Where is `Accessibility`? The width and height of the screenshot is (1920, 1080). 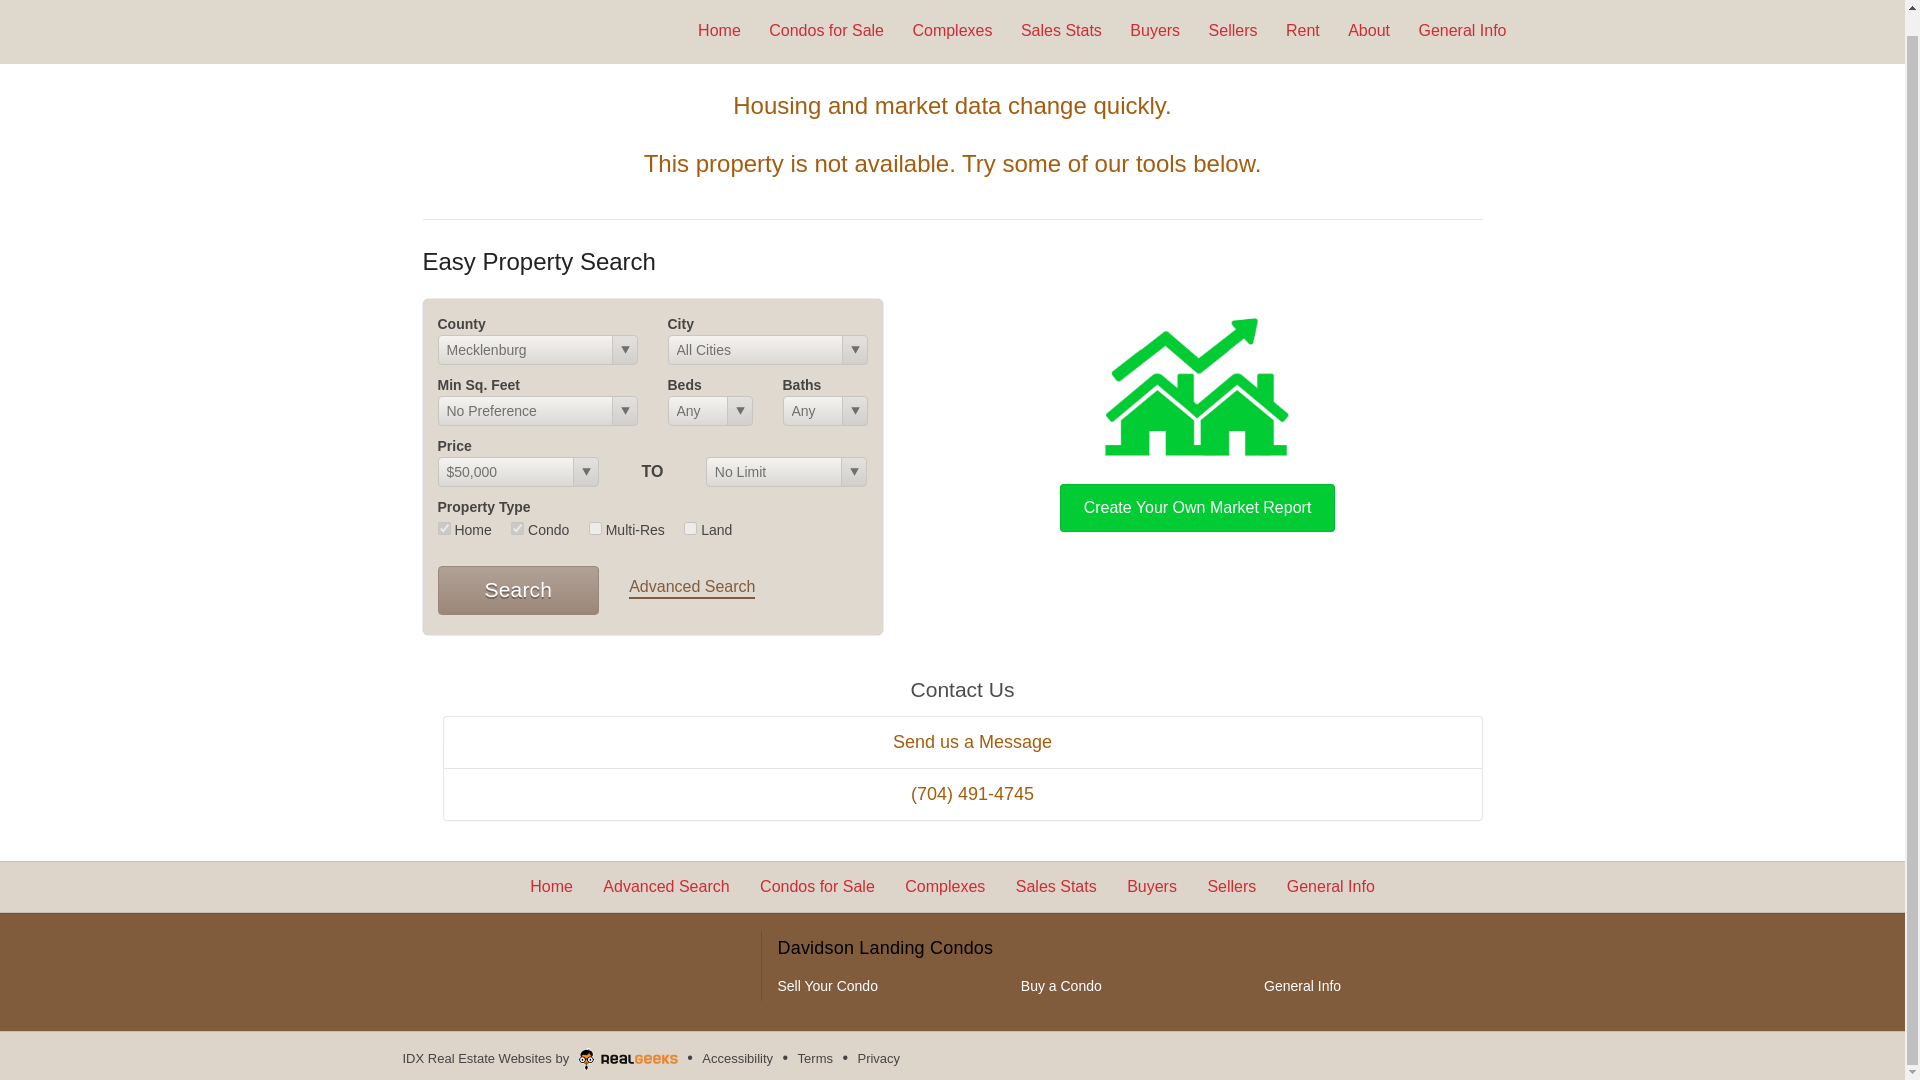 Accessibility is located at coordinates (736, 1058).